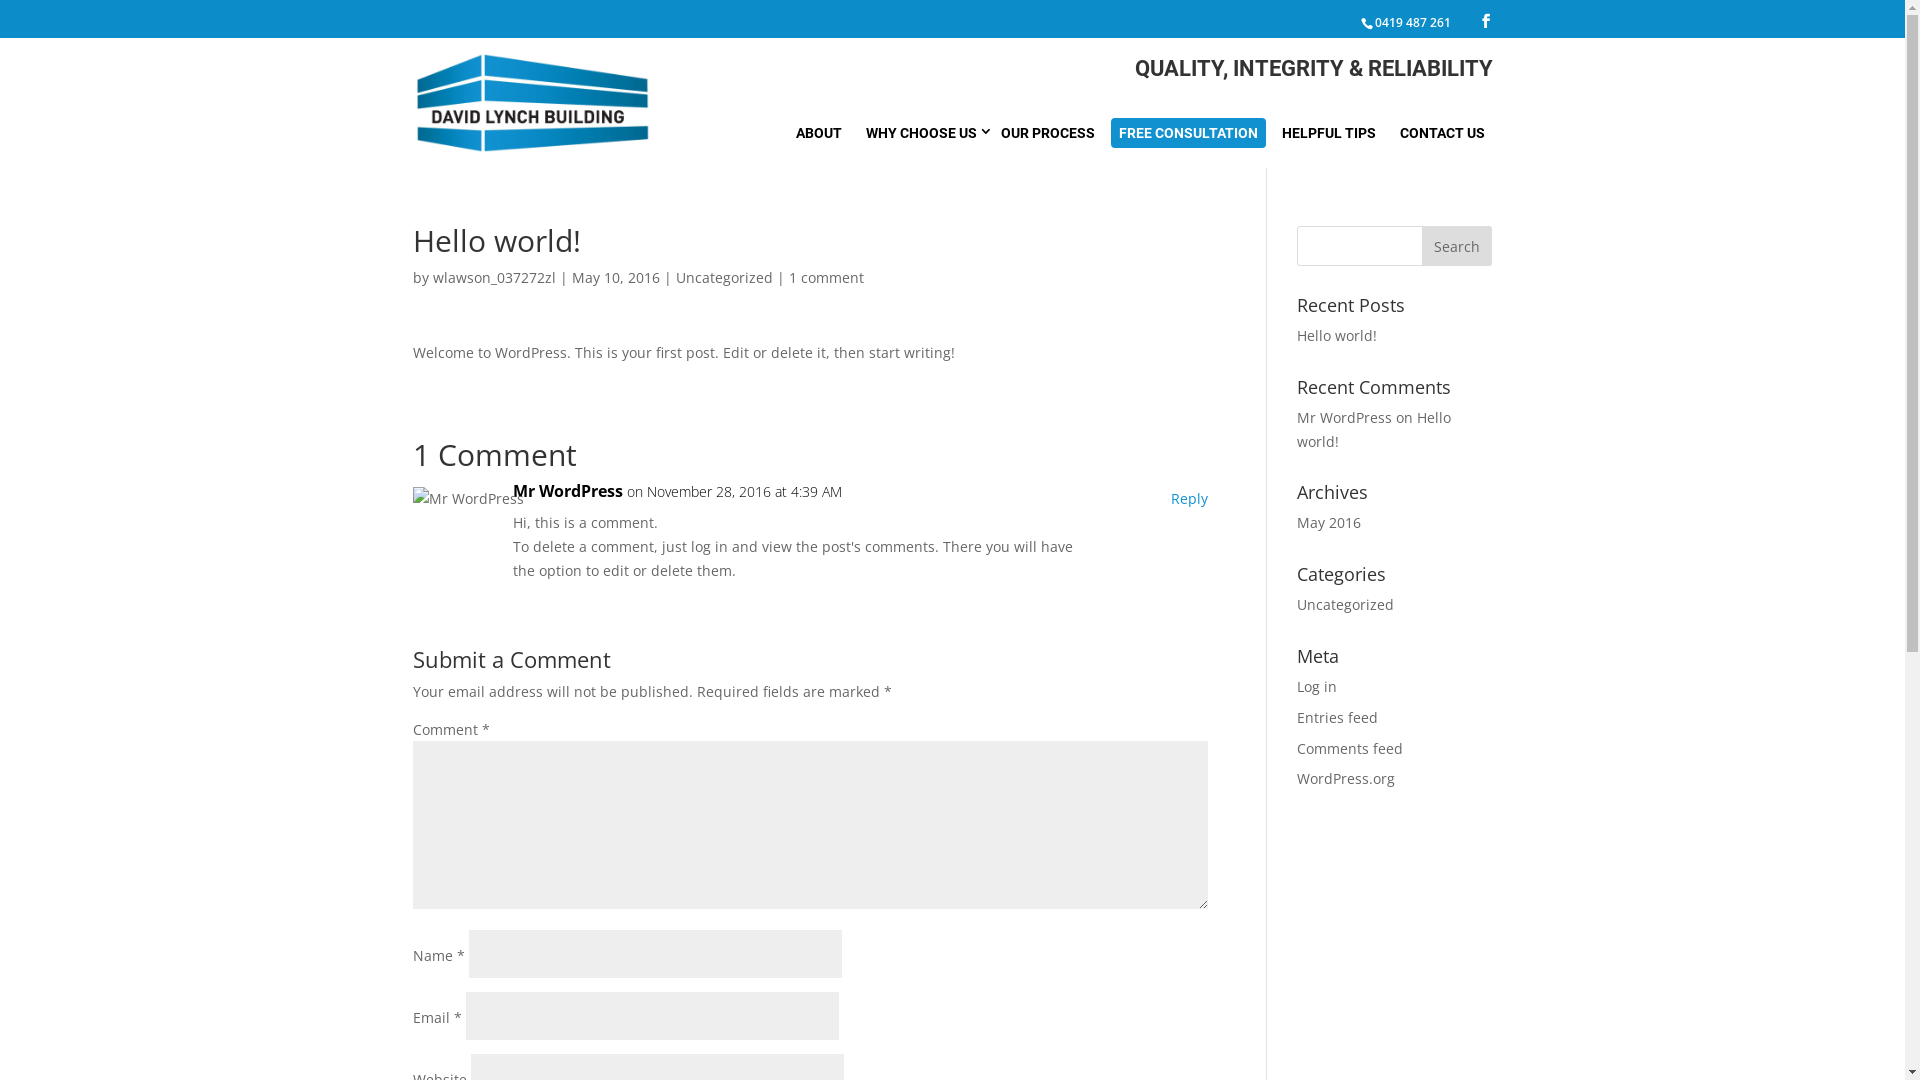  I want to click on WordPress.org, so click(1346, 778).